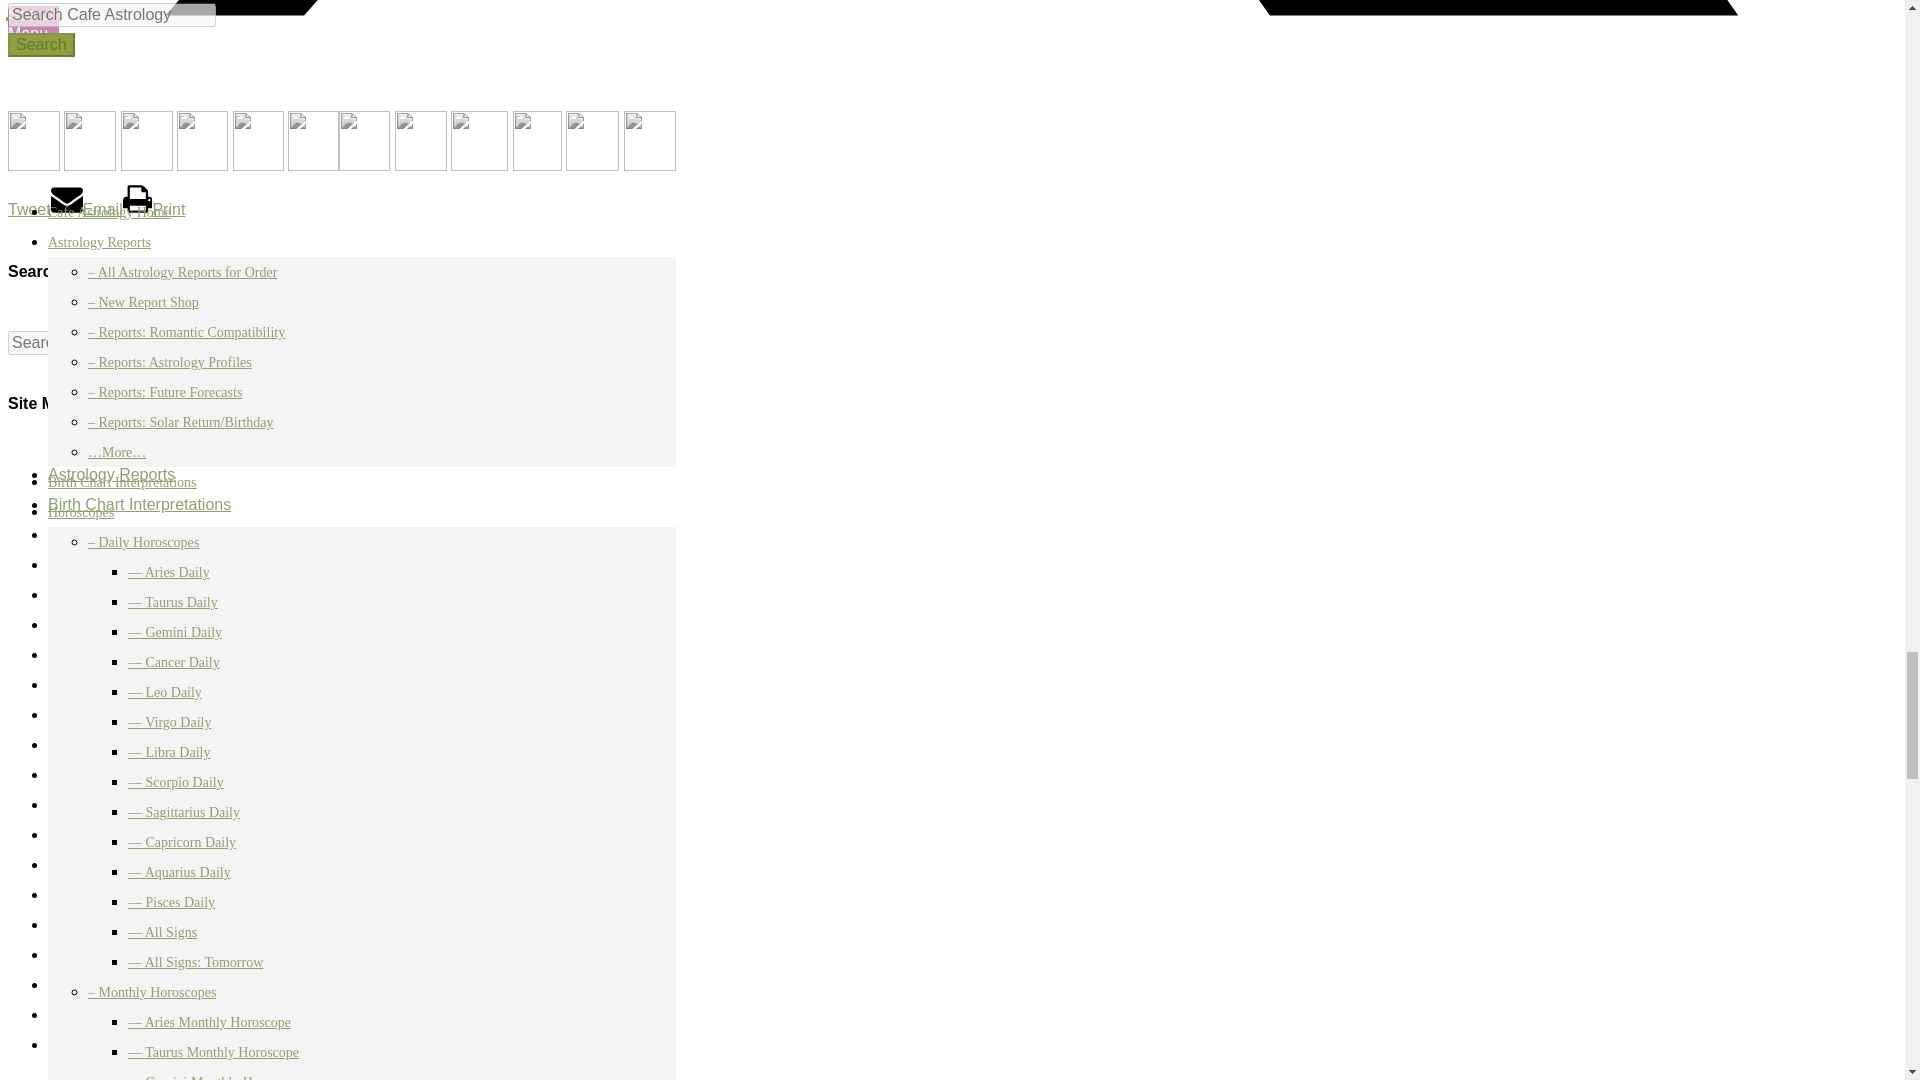 The width and height of the screenshot is (1920, 1080). Describe the element at coordinates (154, 209) in the screenshot. I see `Print` at that location.